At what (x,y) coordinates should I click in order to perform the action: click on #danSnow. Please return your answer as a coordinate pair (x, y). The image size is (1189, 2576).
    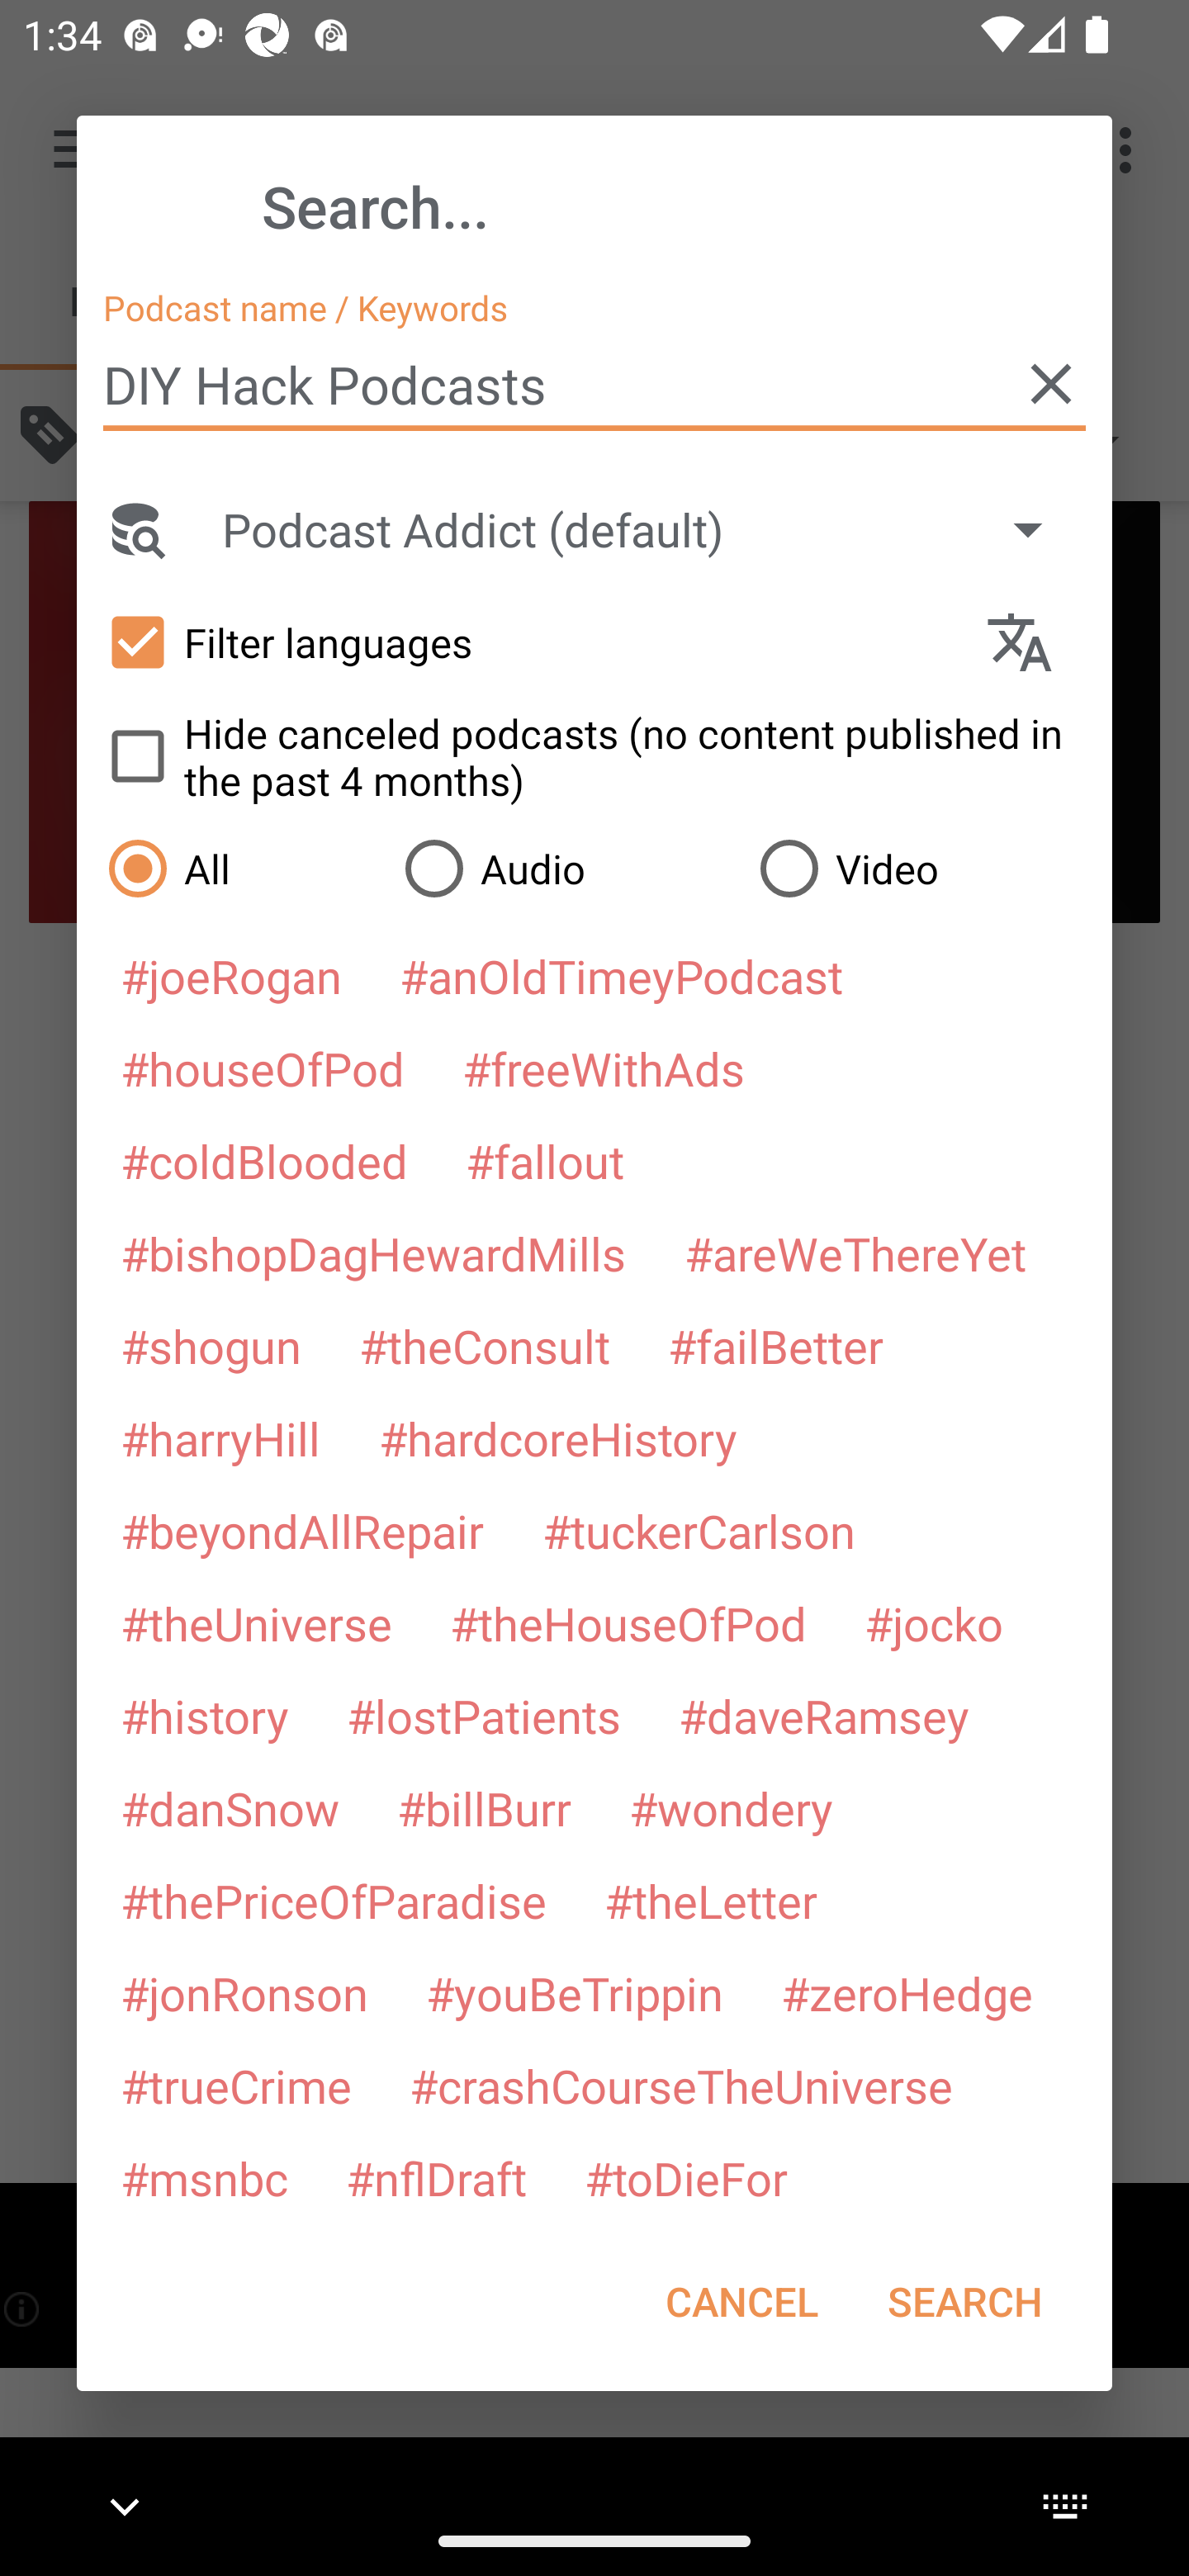
    Looking at the image, I should click on (230, 1808).